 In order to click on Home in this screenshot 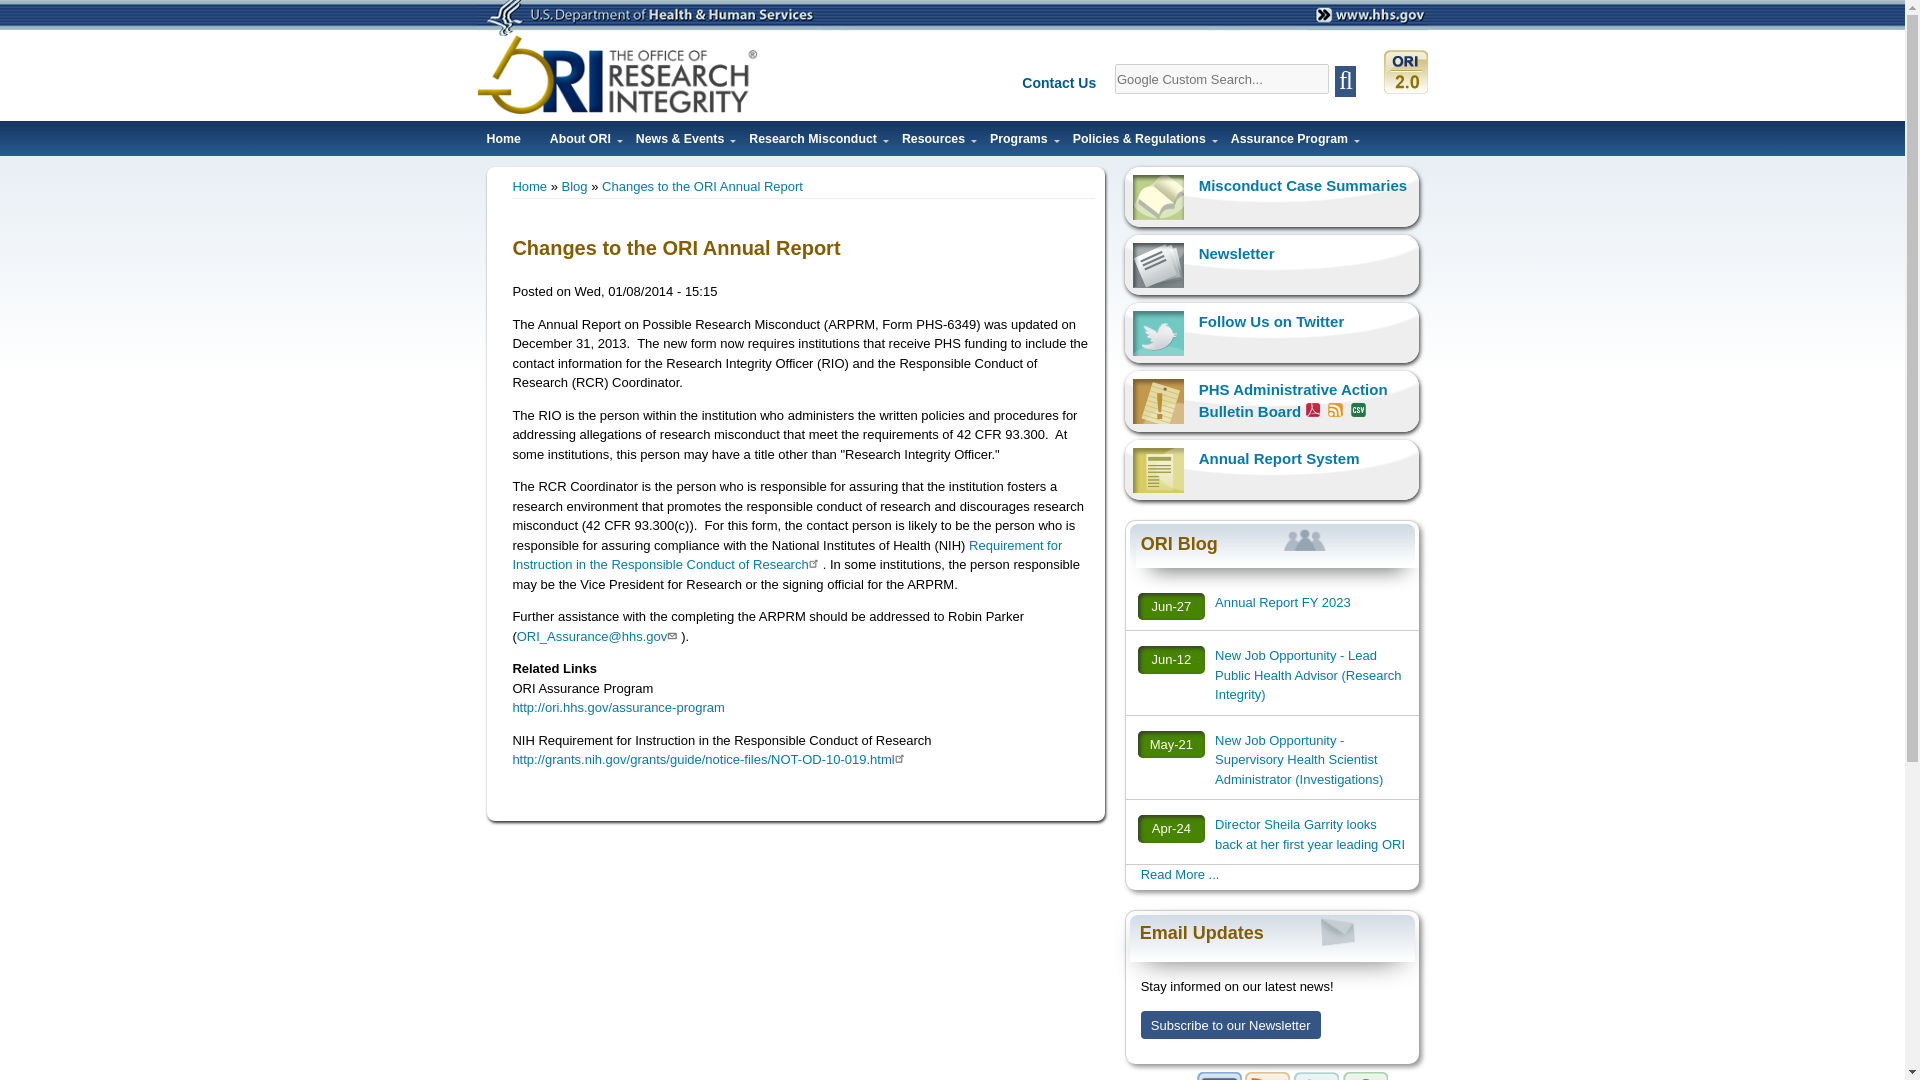, I will do `click(502, 144)`.